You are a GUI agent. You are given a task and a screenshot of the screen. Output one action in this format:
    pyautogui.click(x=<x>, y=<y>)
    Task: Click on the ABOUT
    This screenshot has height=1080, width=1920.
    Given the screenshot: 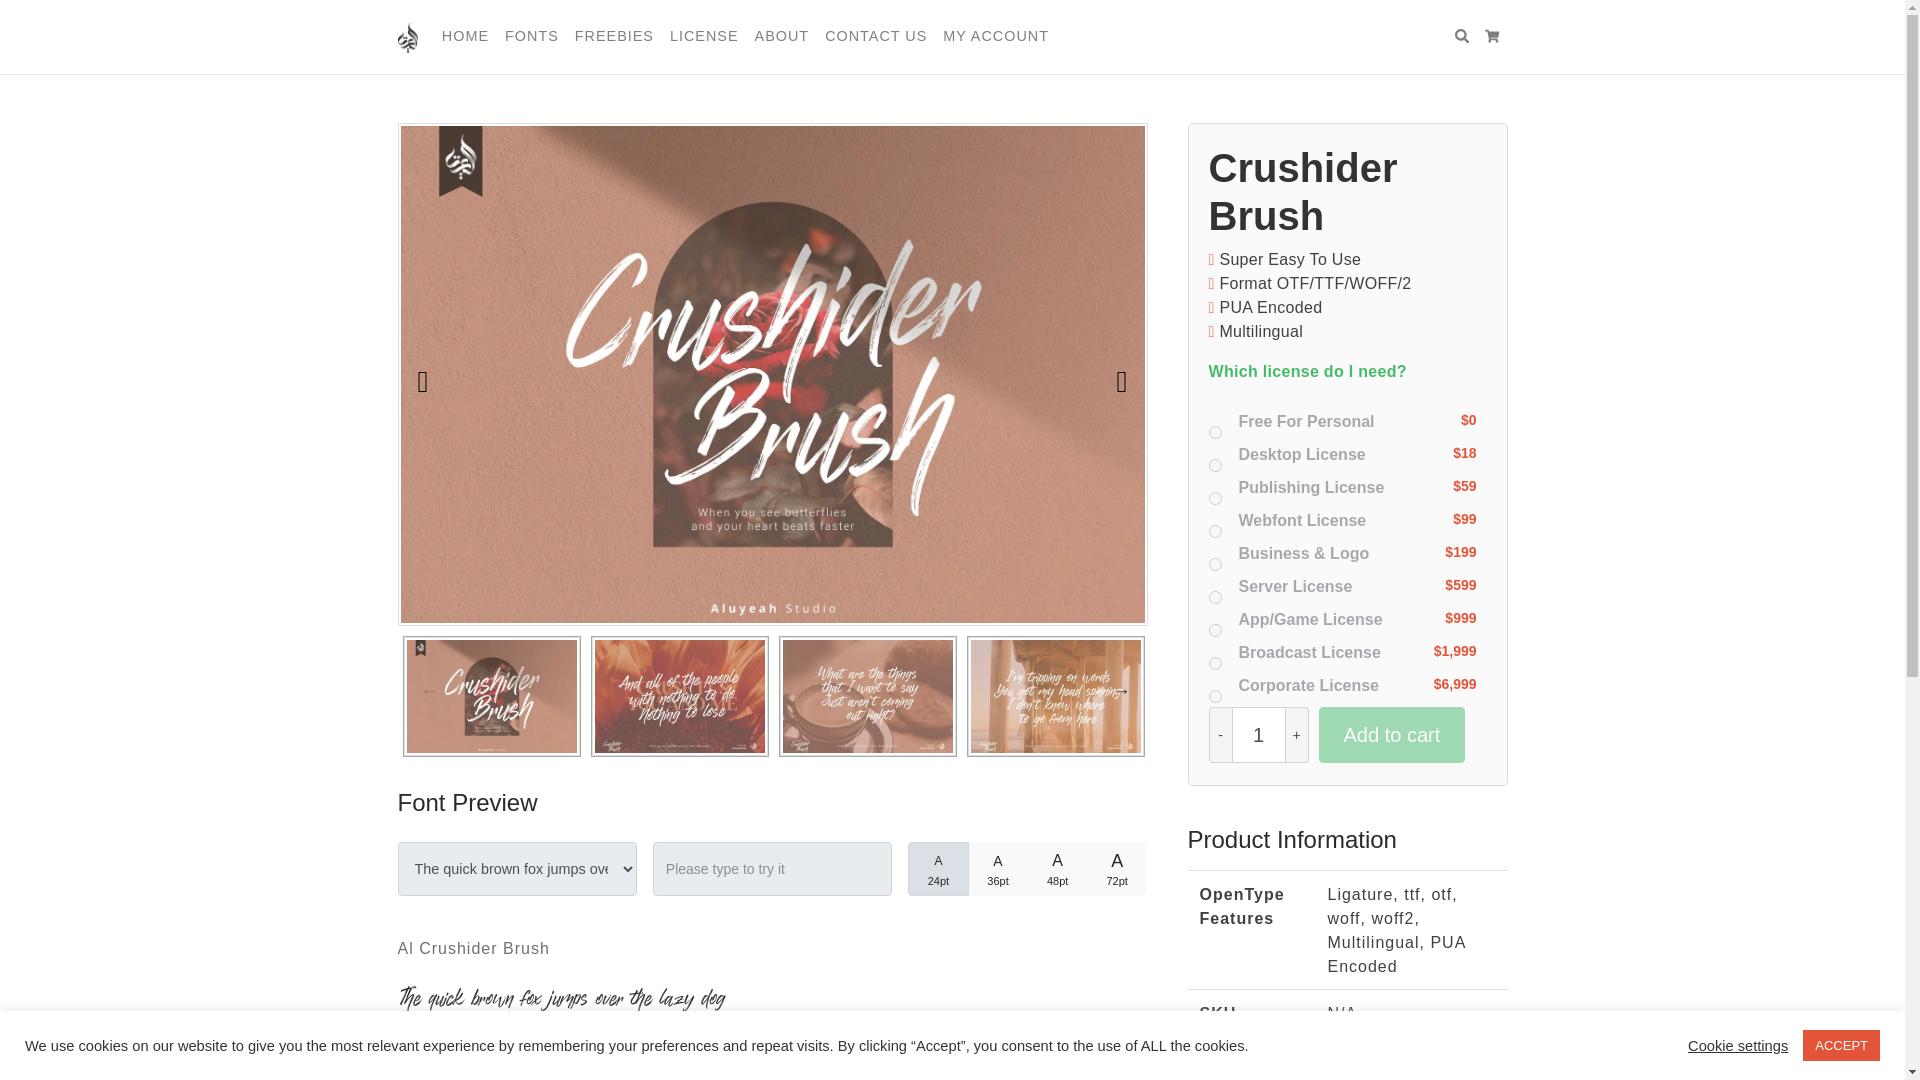 What is the action you would take?
    pyautogui.click(x=782, y=37)
    